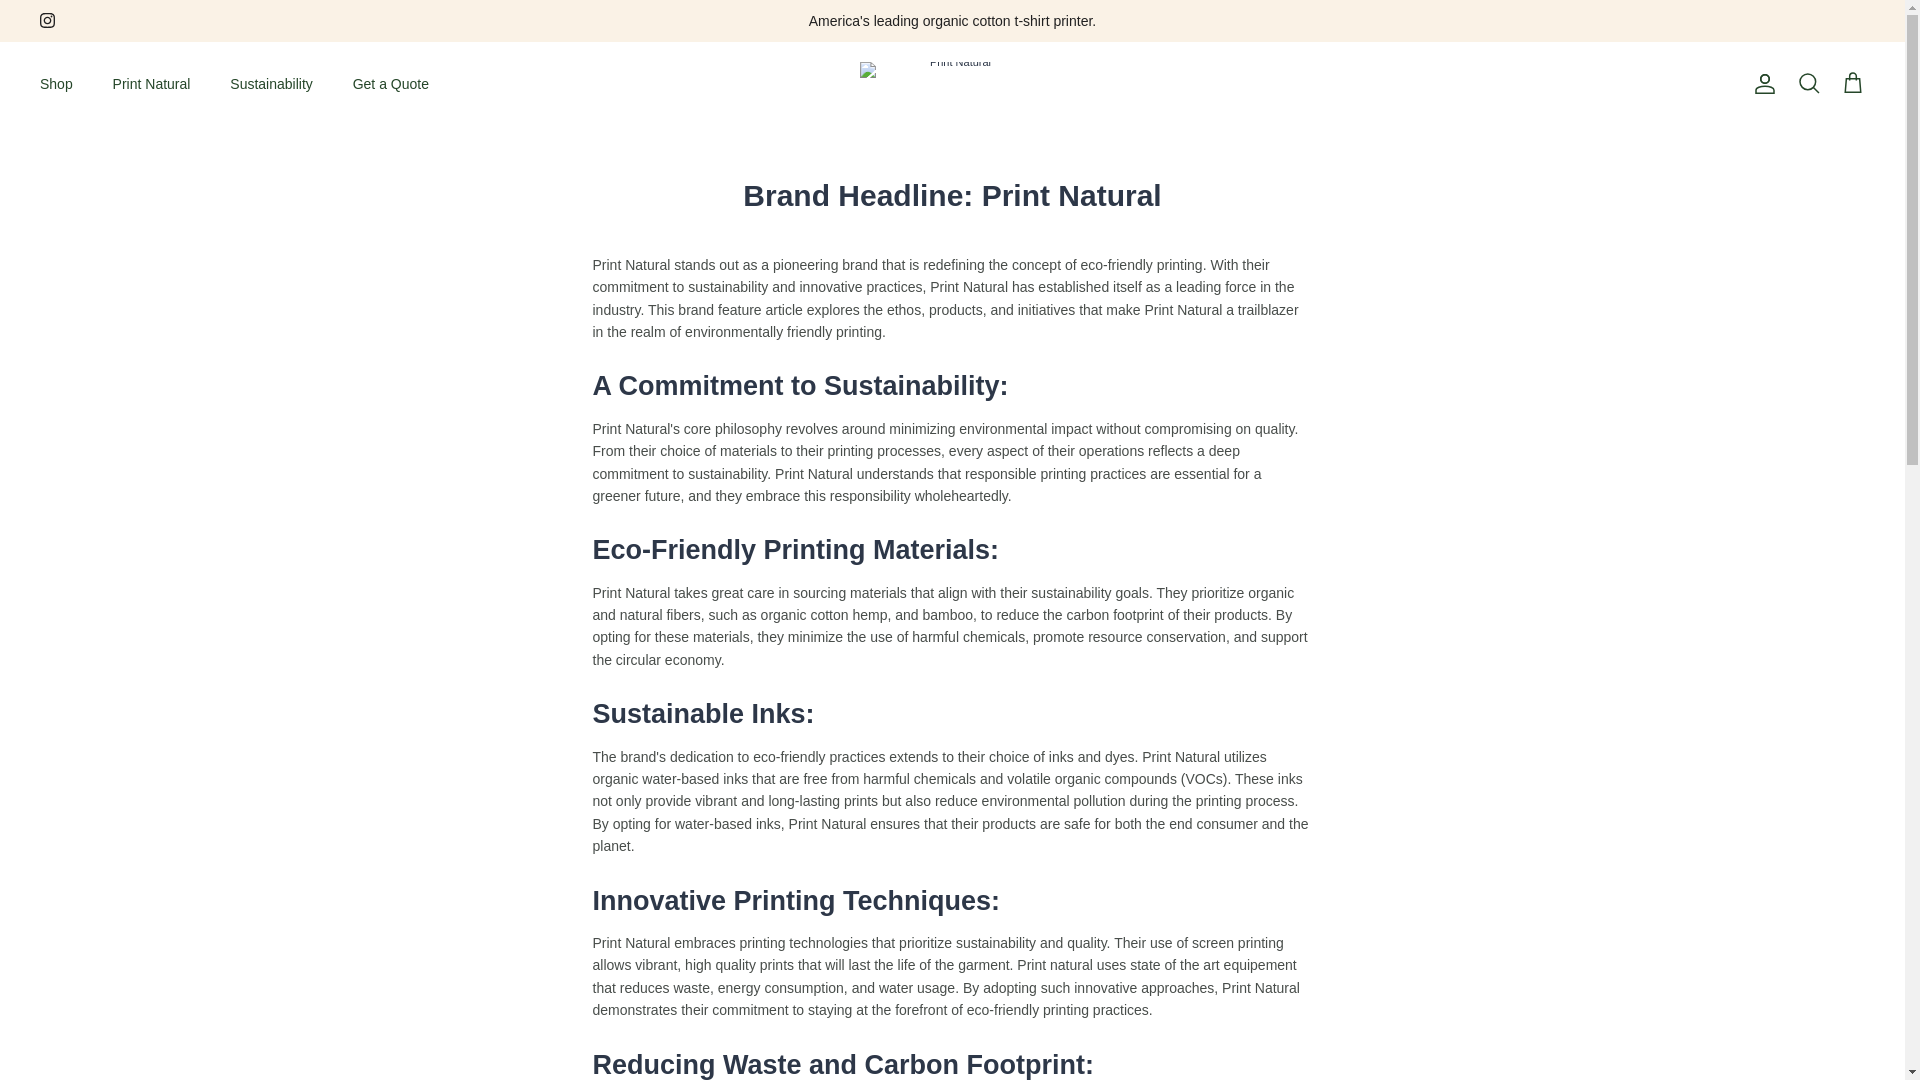 This screenshot has width=1920, height=1080. Describe the element at coordinates (390, 84) in the screenshot. I see `Get a Quote` at that location.